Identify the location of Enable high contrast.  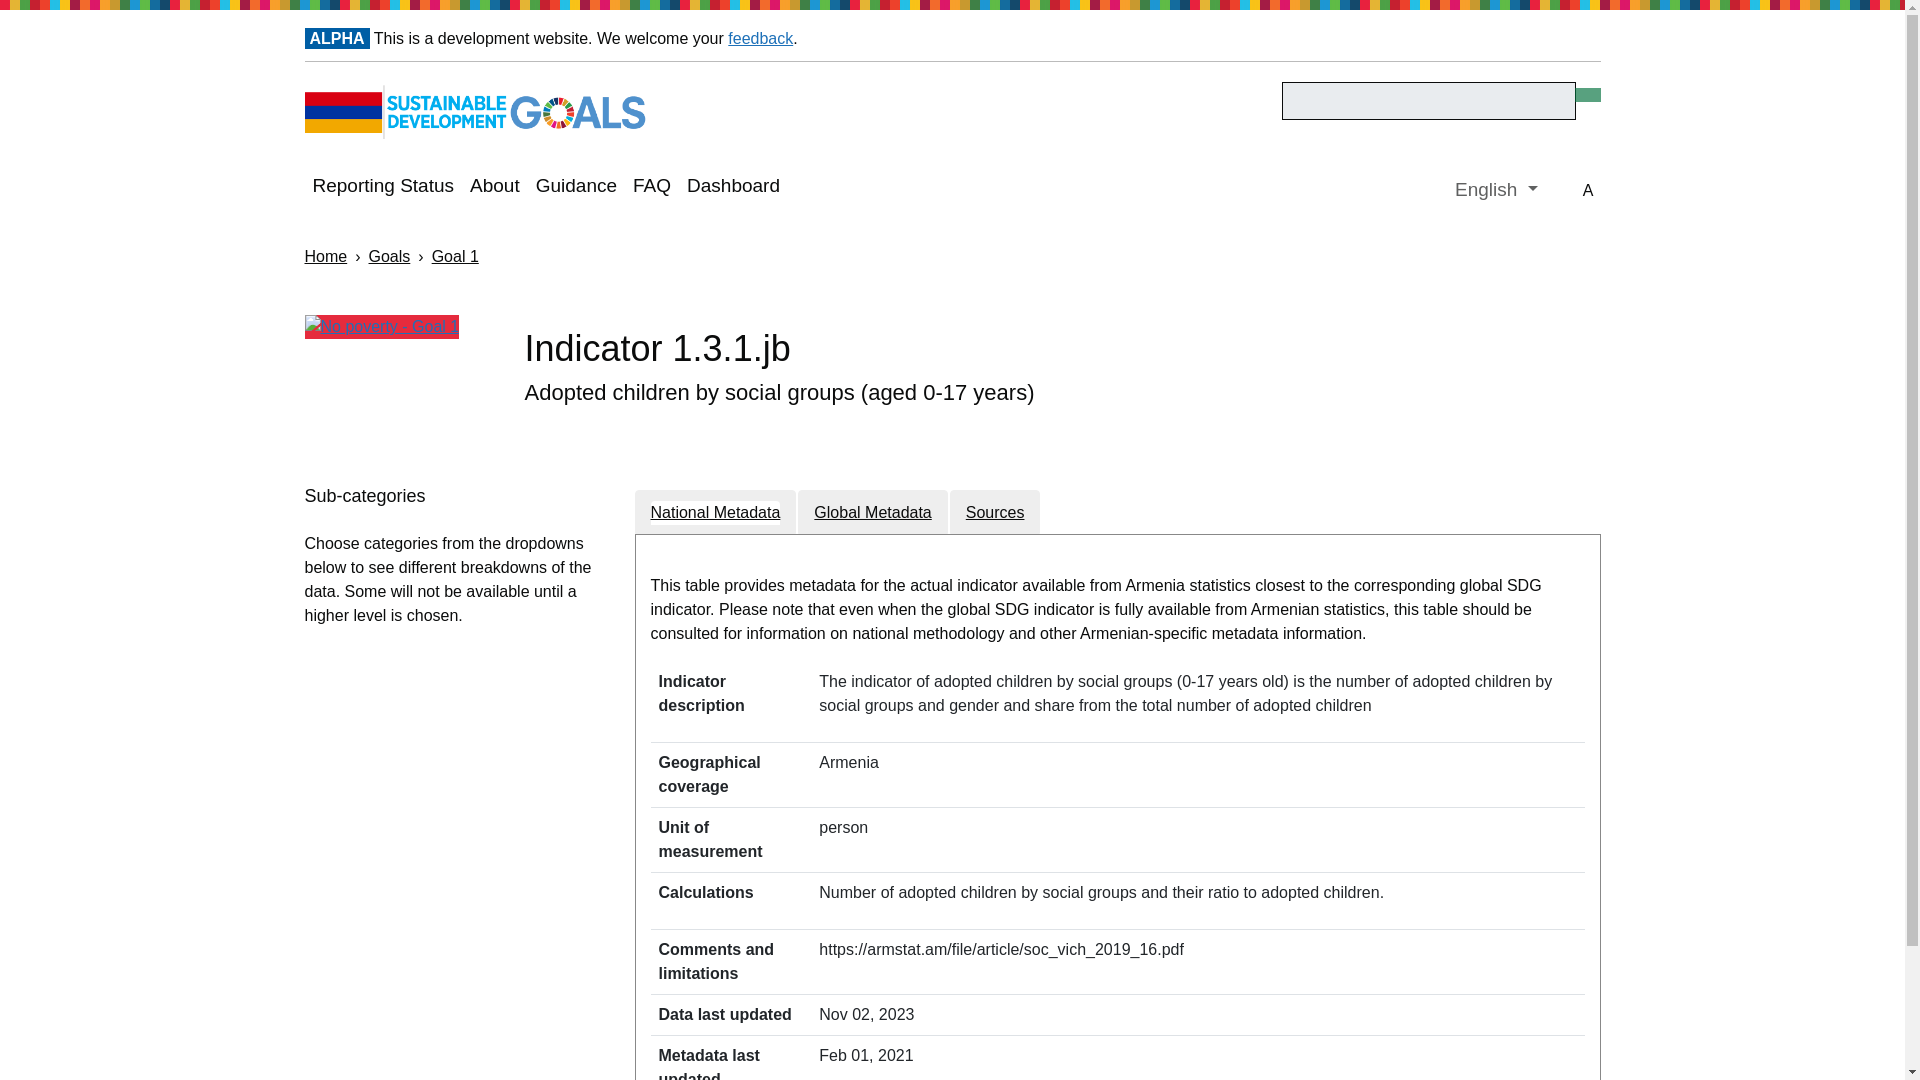
(1588, 192).